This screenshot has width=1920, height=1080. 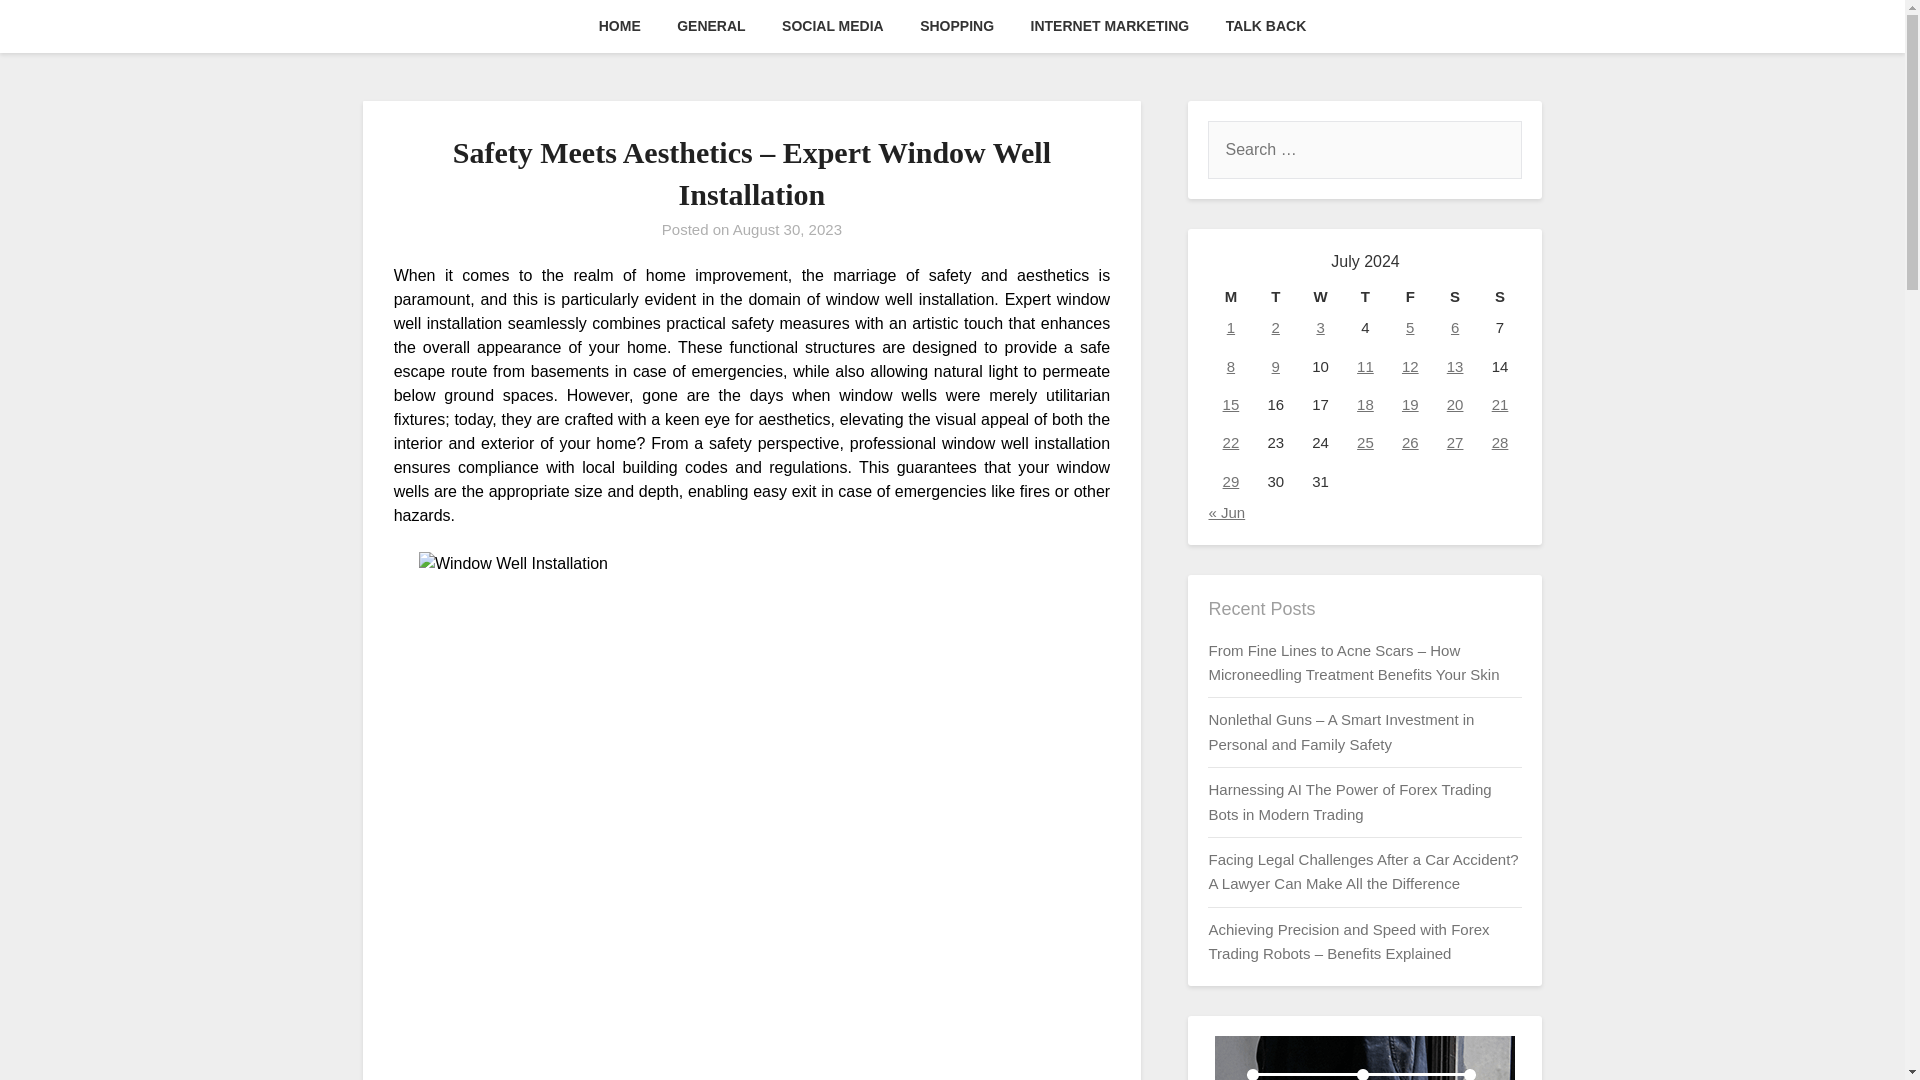 What do you see at coordinates (1366, 442) in the screenshot?
I see `25` at bounding box center [1366, 442].